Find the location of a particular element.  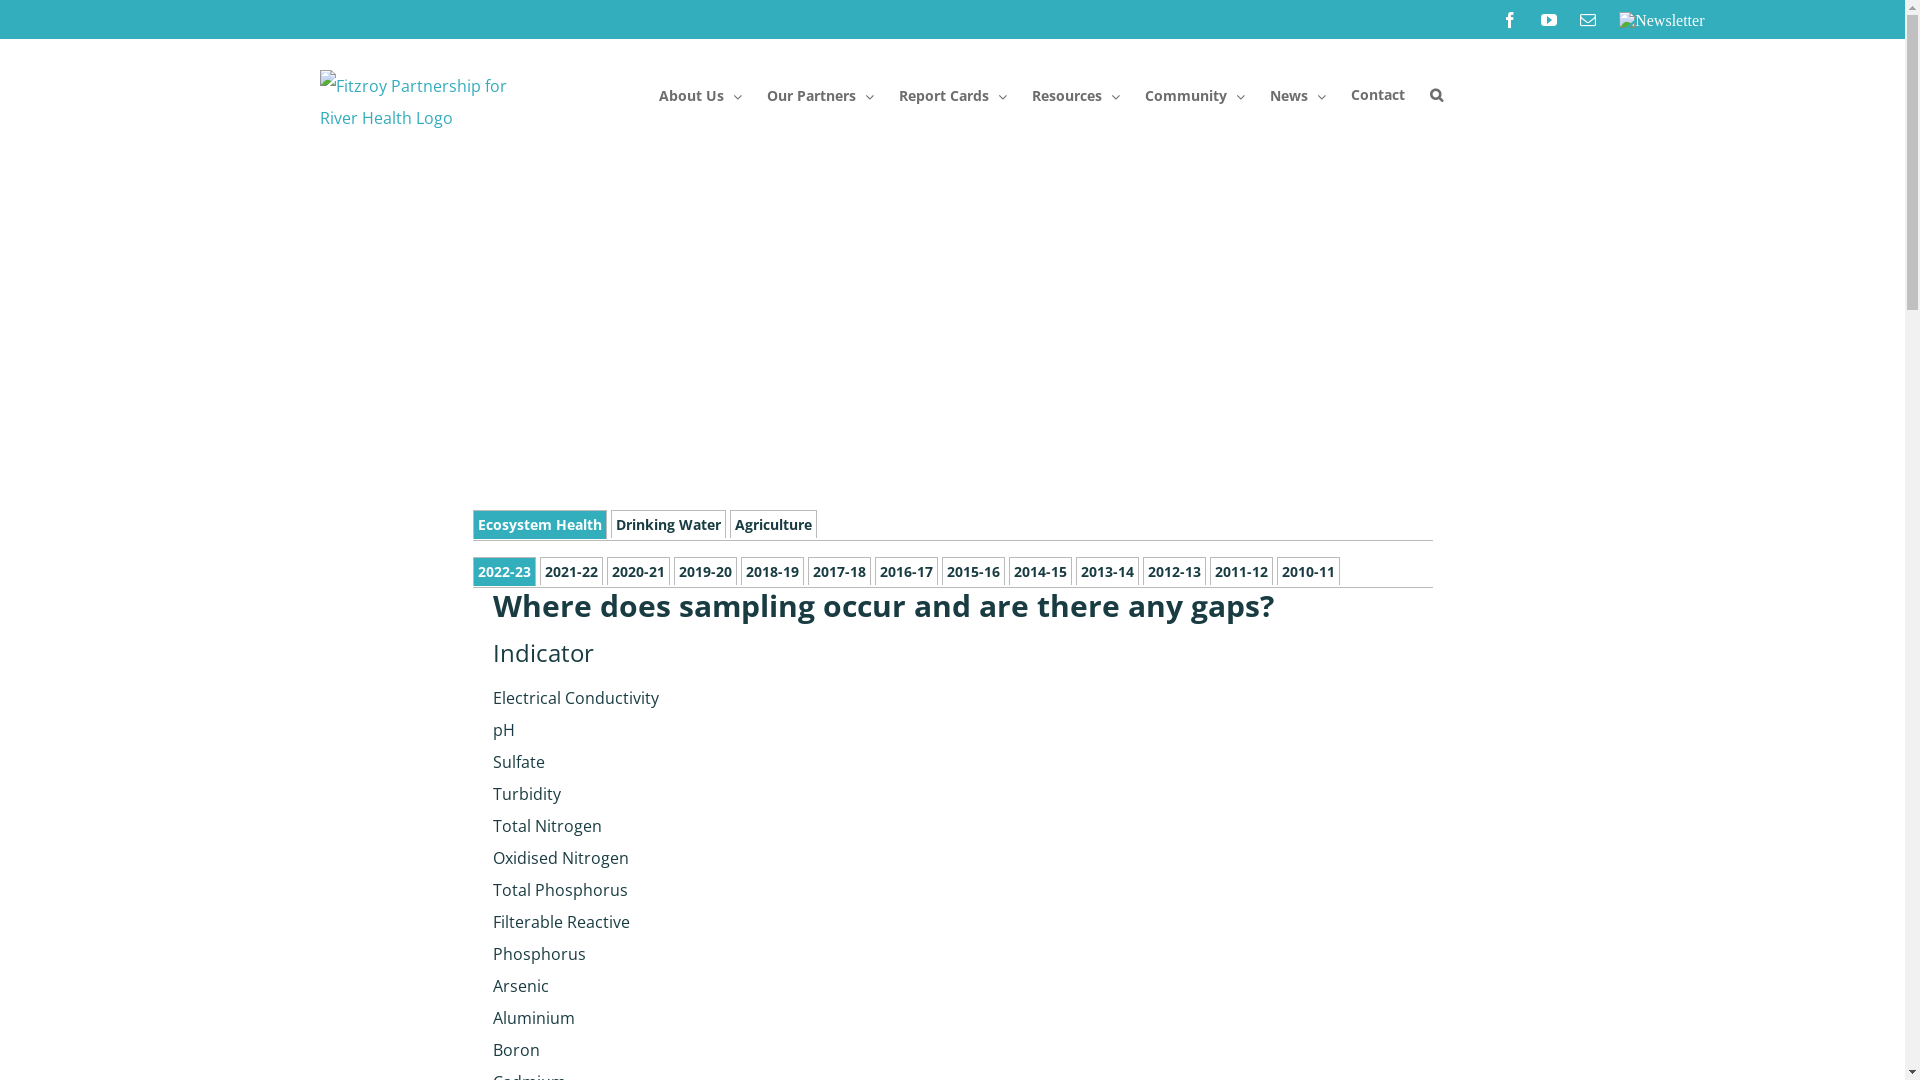

2020-21 is located at coordinates (638, 571).